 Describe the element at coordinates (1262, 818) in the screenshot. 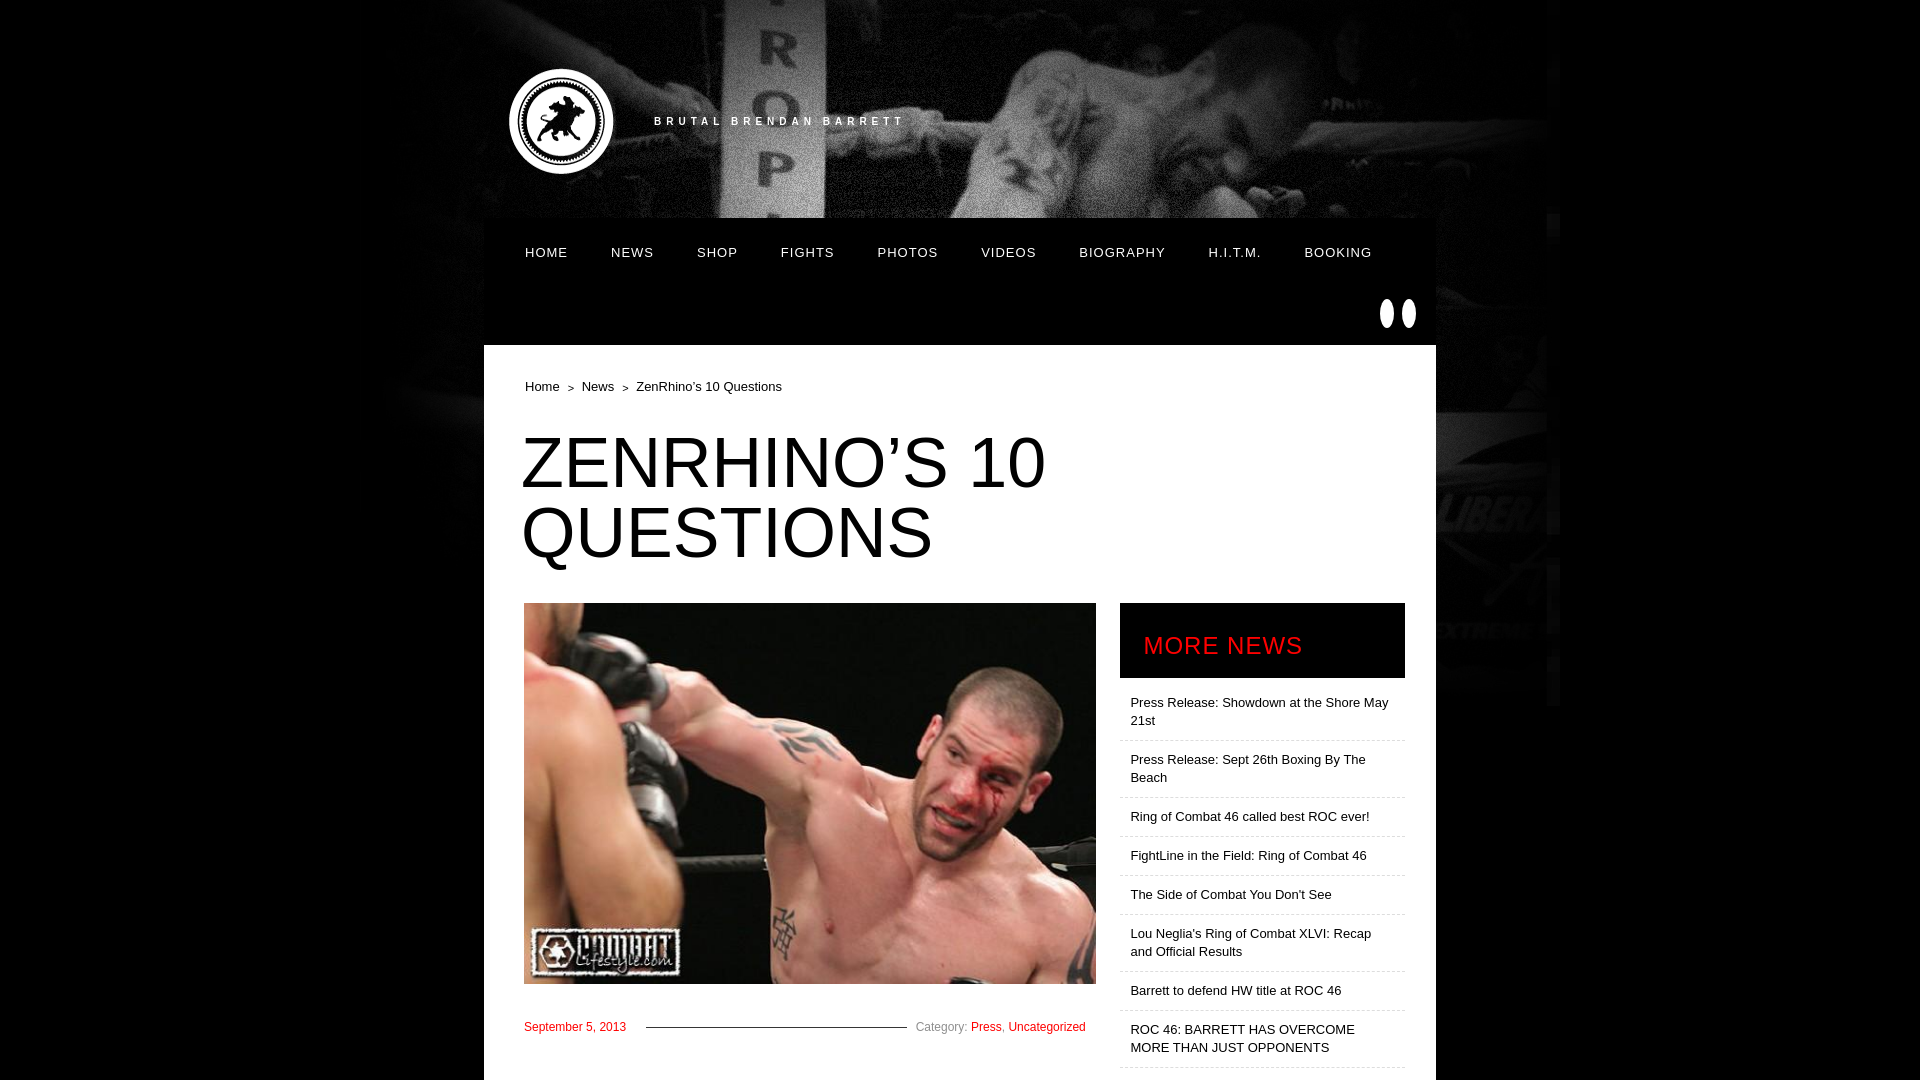

I see `Ring of Combat 46 called best ROC ever!` at that location.